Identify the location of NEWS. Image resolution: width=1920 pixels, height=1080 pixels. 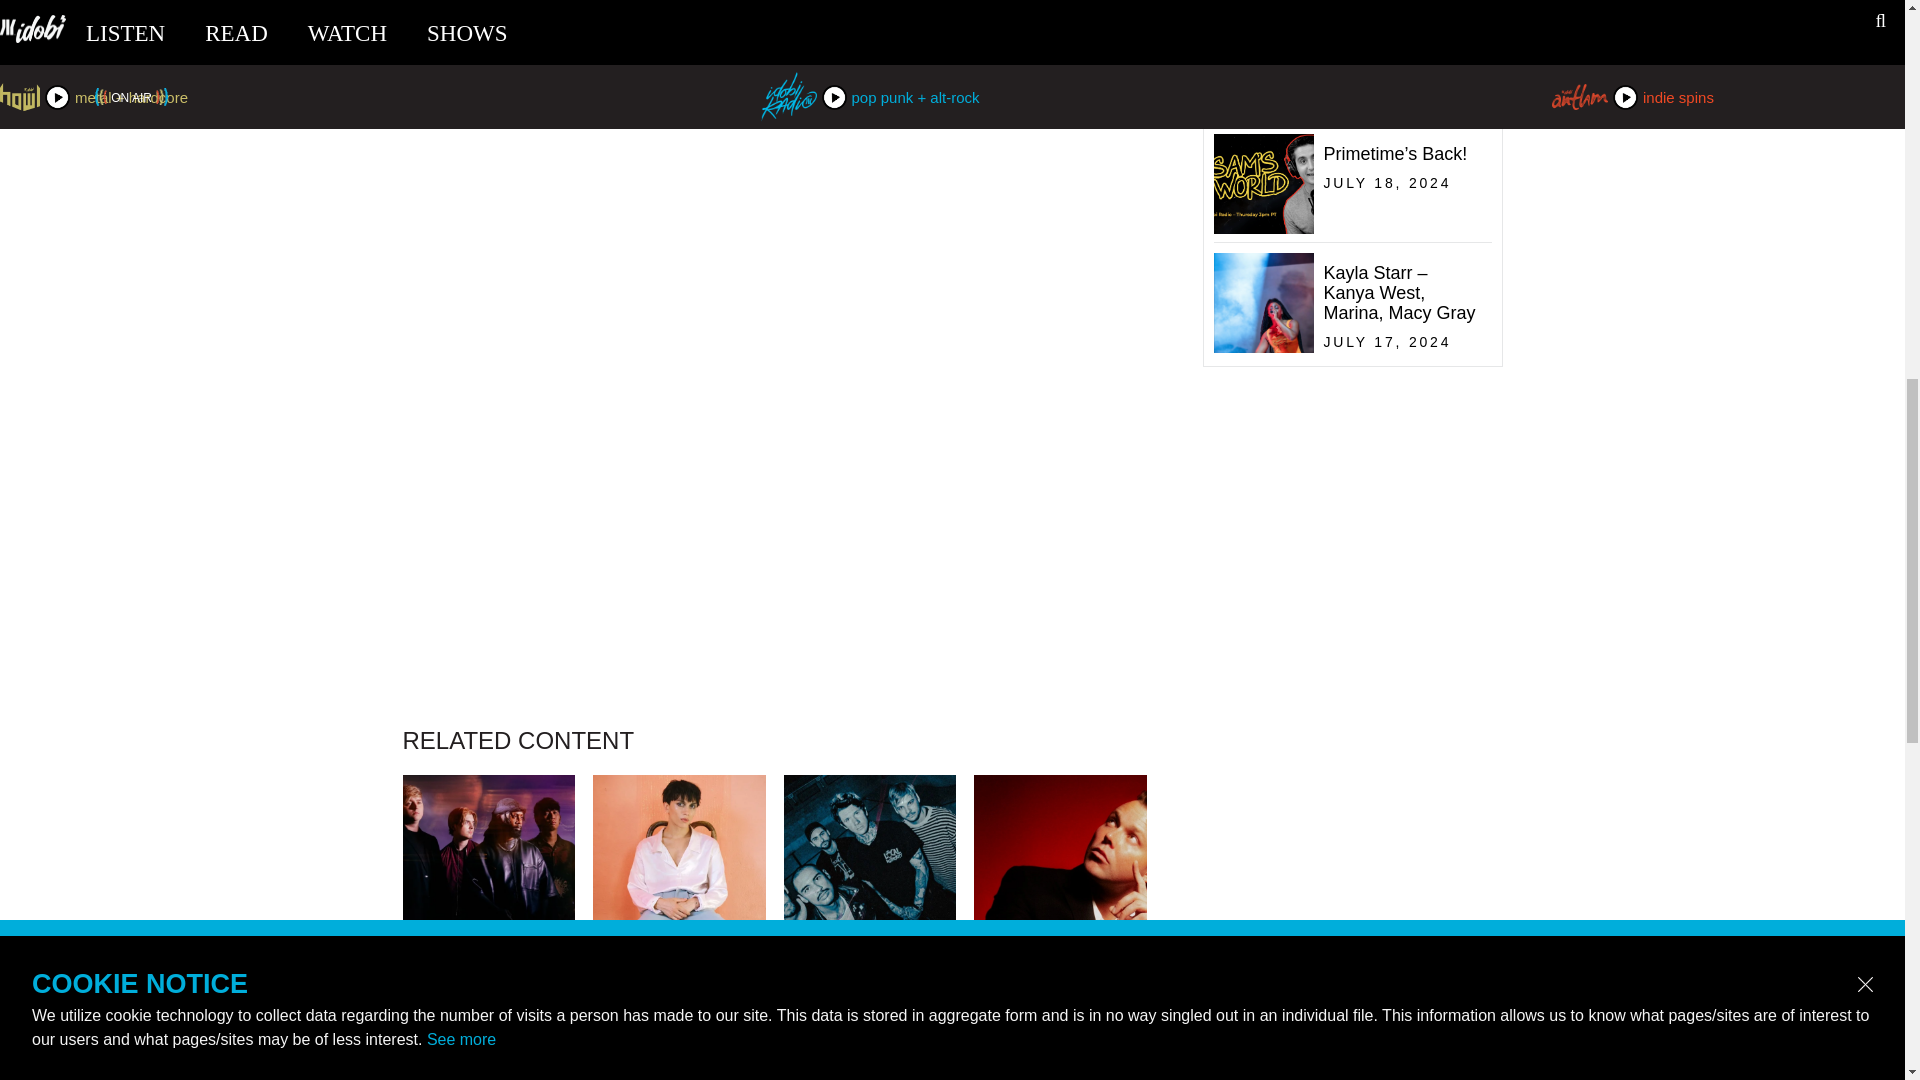
(870, 1042).